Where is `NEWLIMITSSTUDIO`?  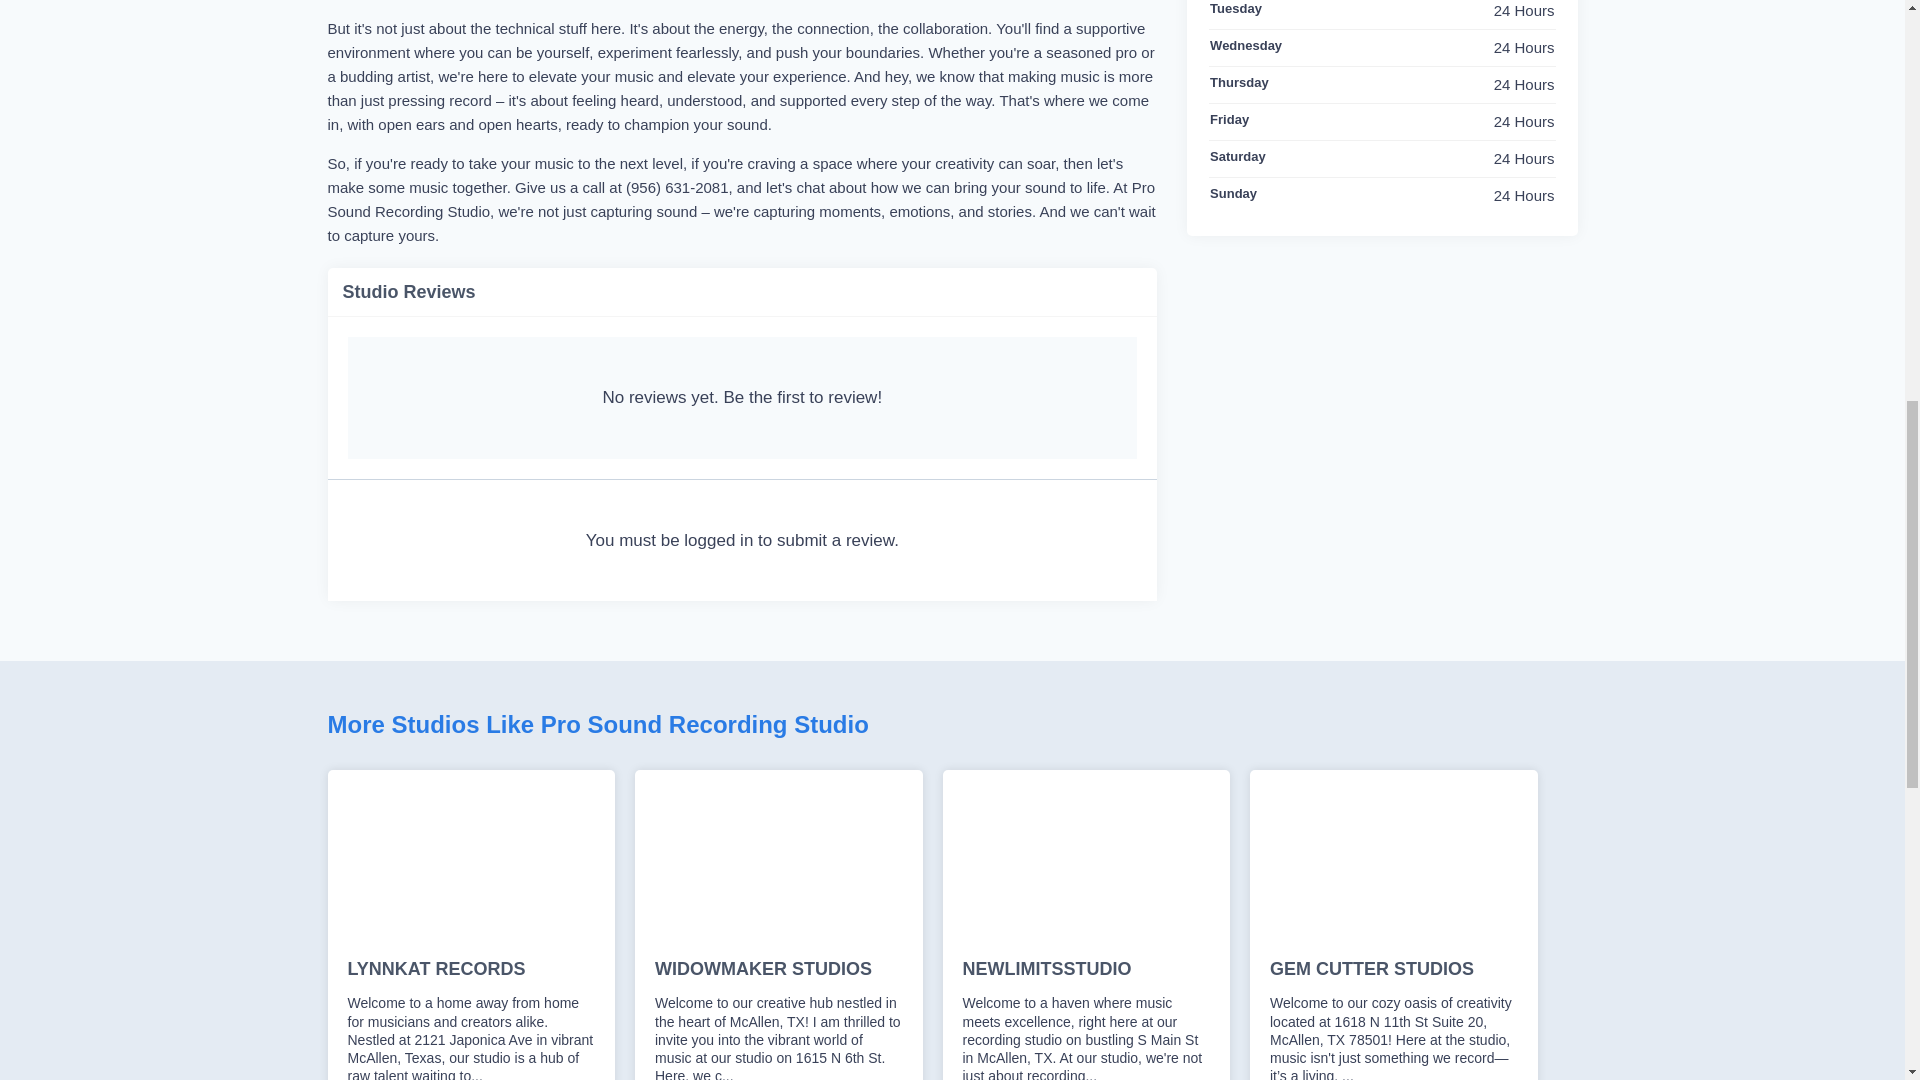
NEWLIMITSSTUDIO is located at coordinates (1085, 970).